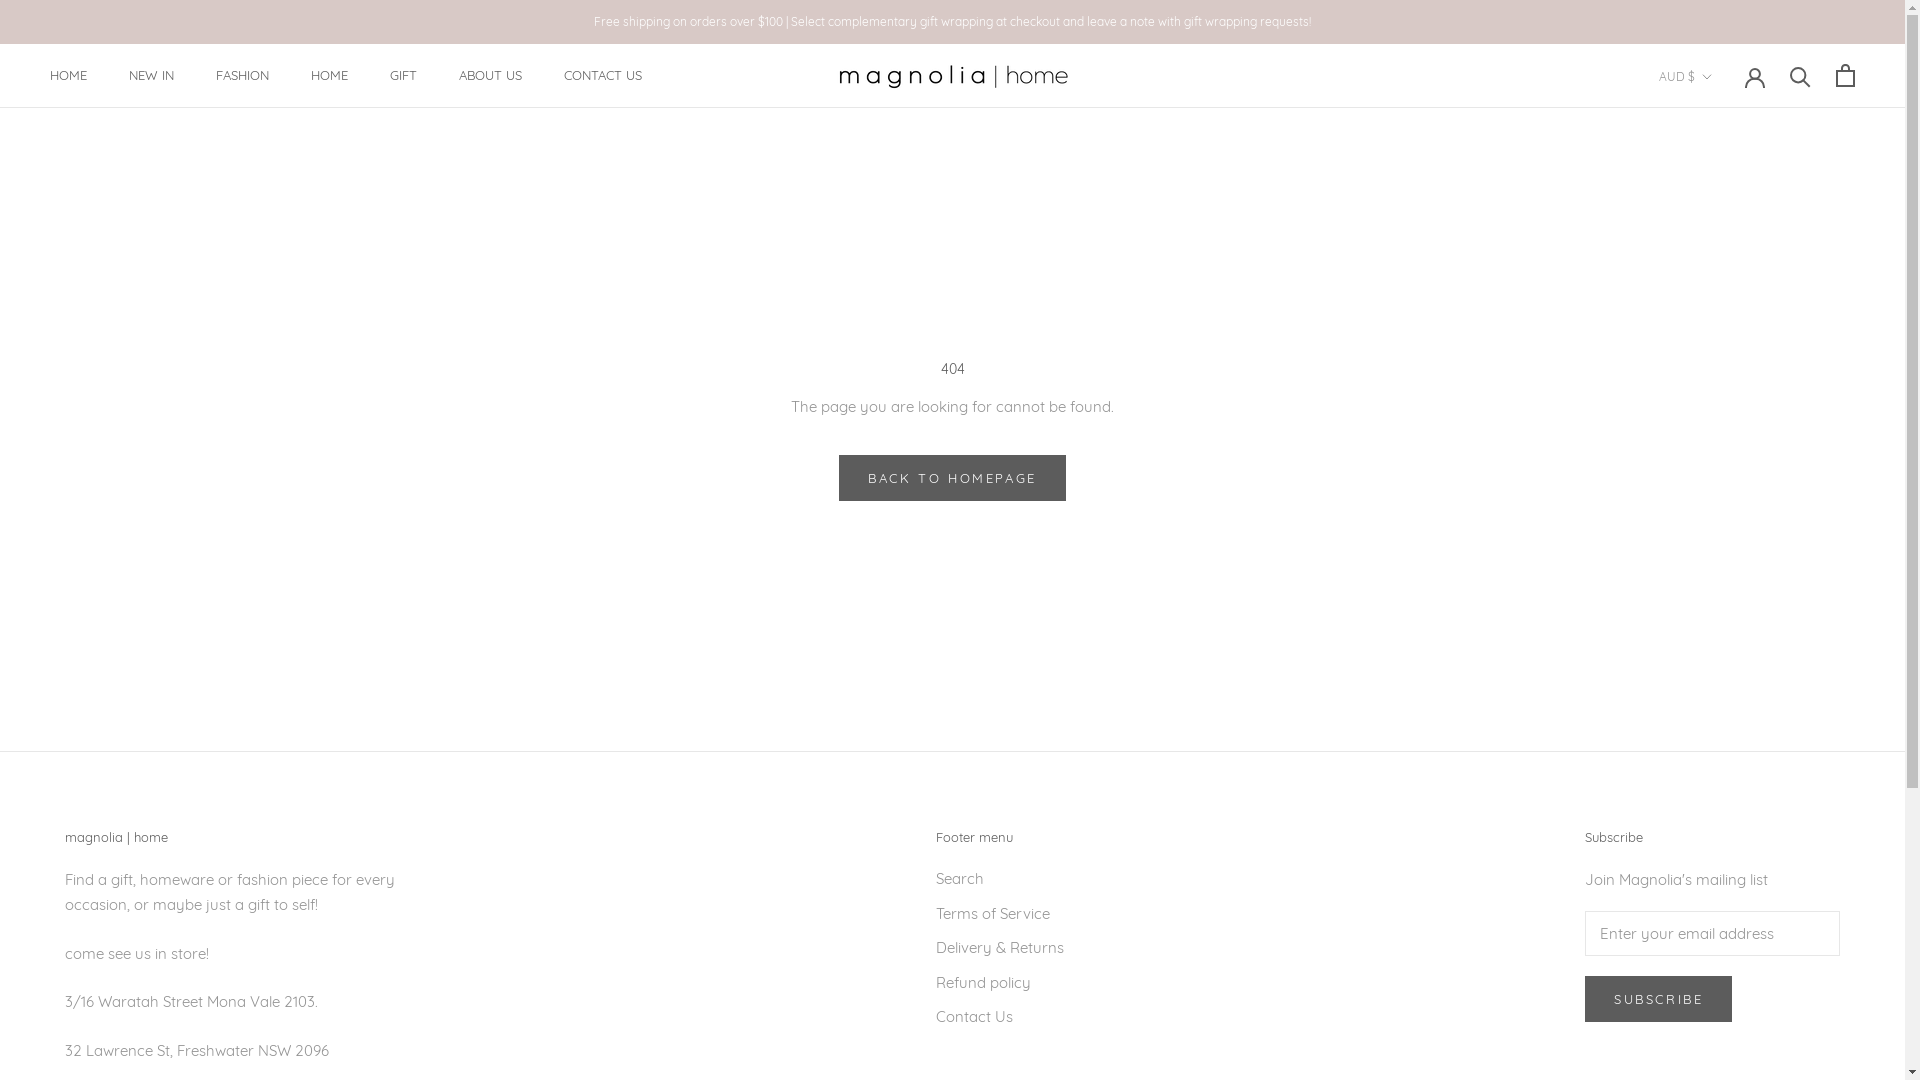  I want to click on FASHION, so click(242, 75).